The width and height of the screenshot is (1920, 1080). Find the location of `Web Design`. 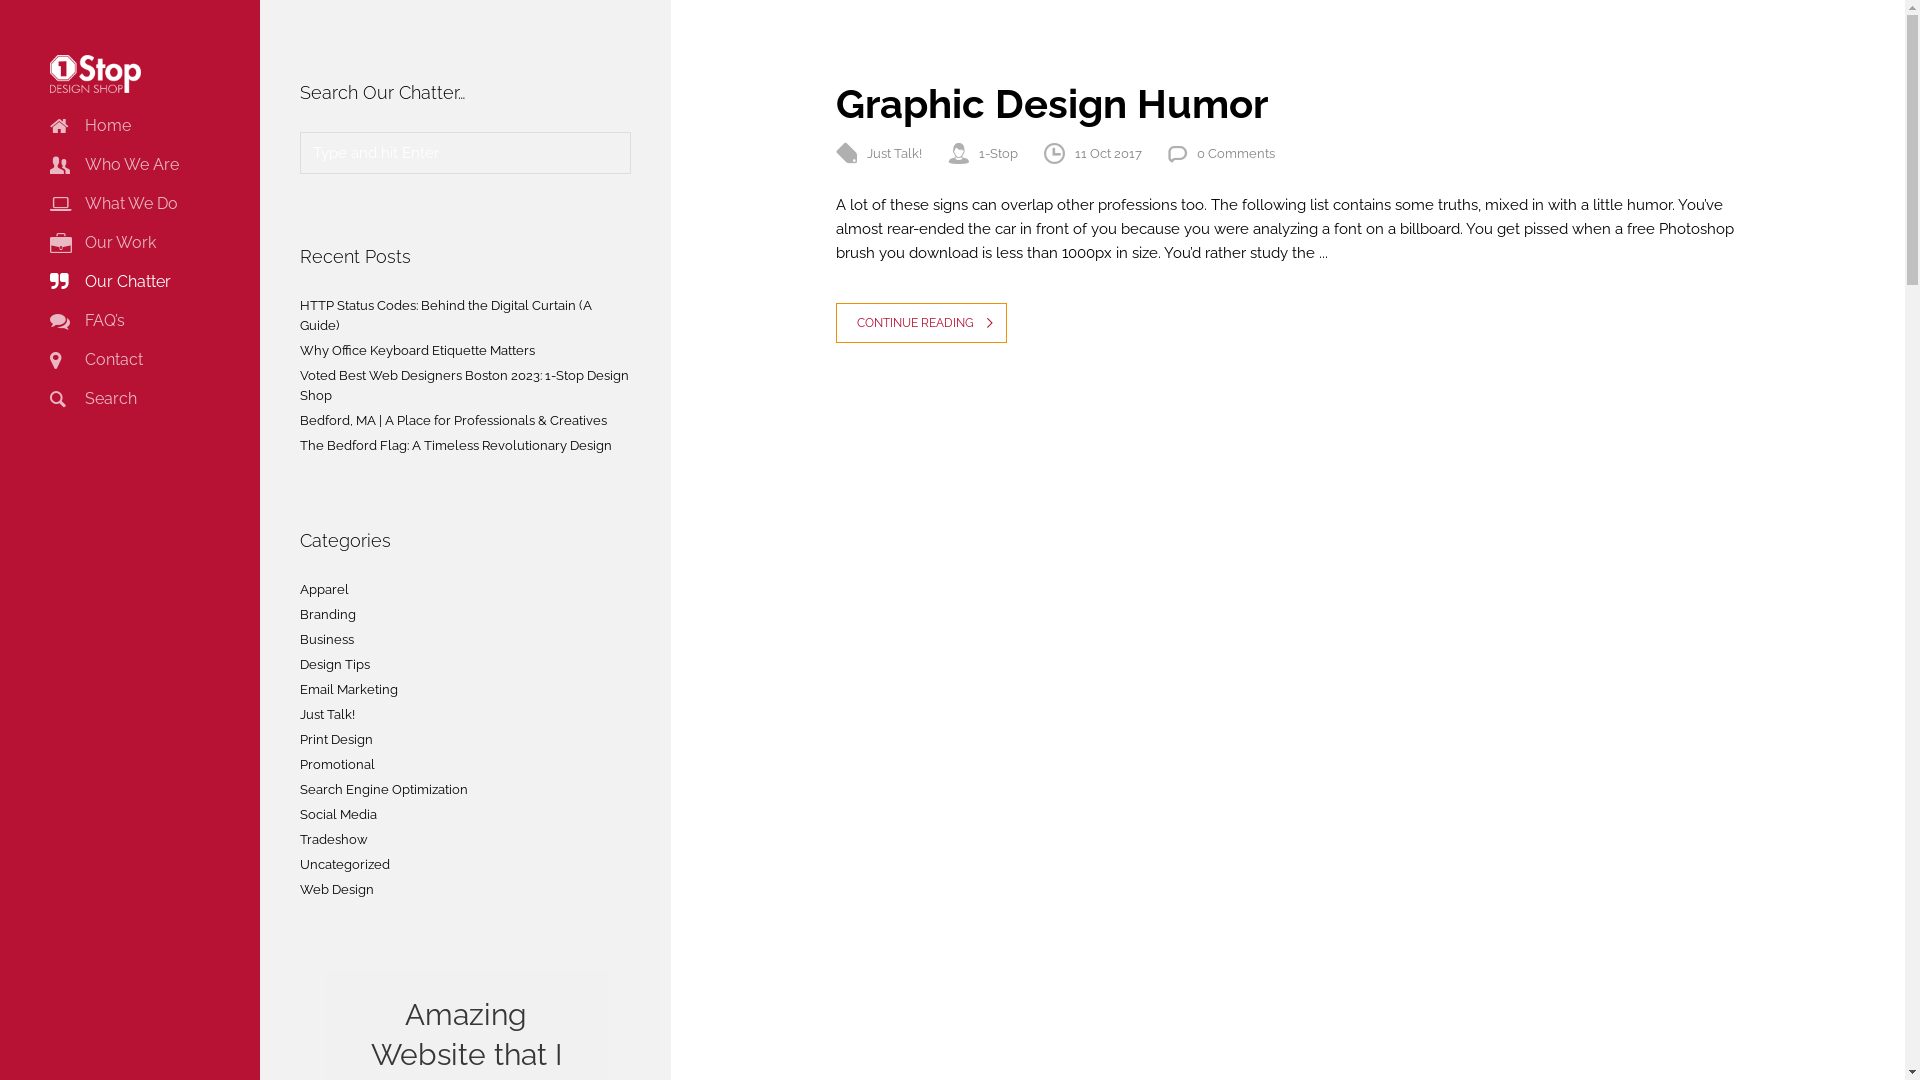

Web Design is located at coordinates (337, 890).